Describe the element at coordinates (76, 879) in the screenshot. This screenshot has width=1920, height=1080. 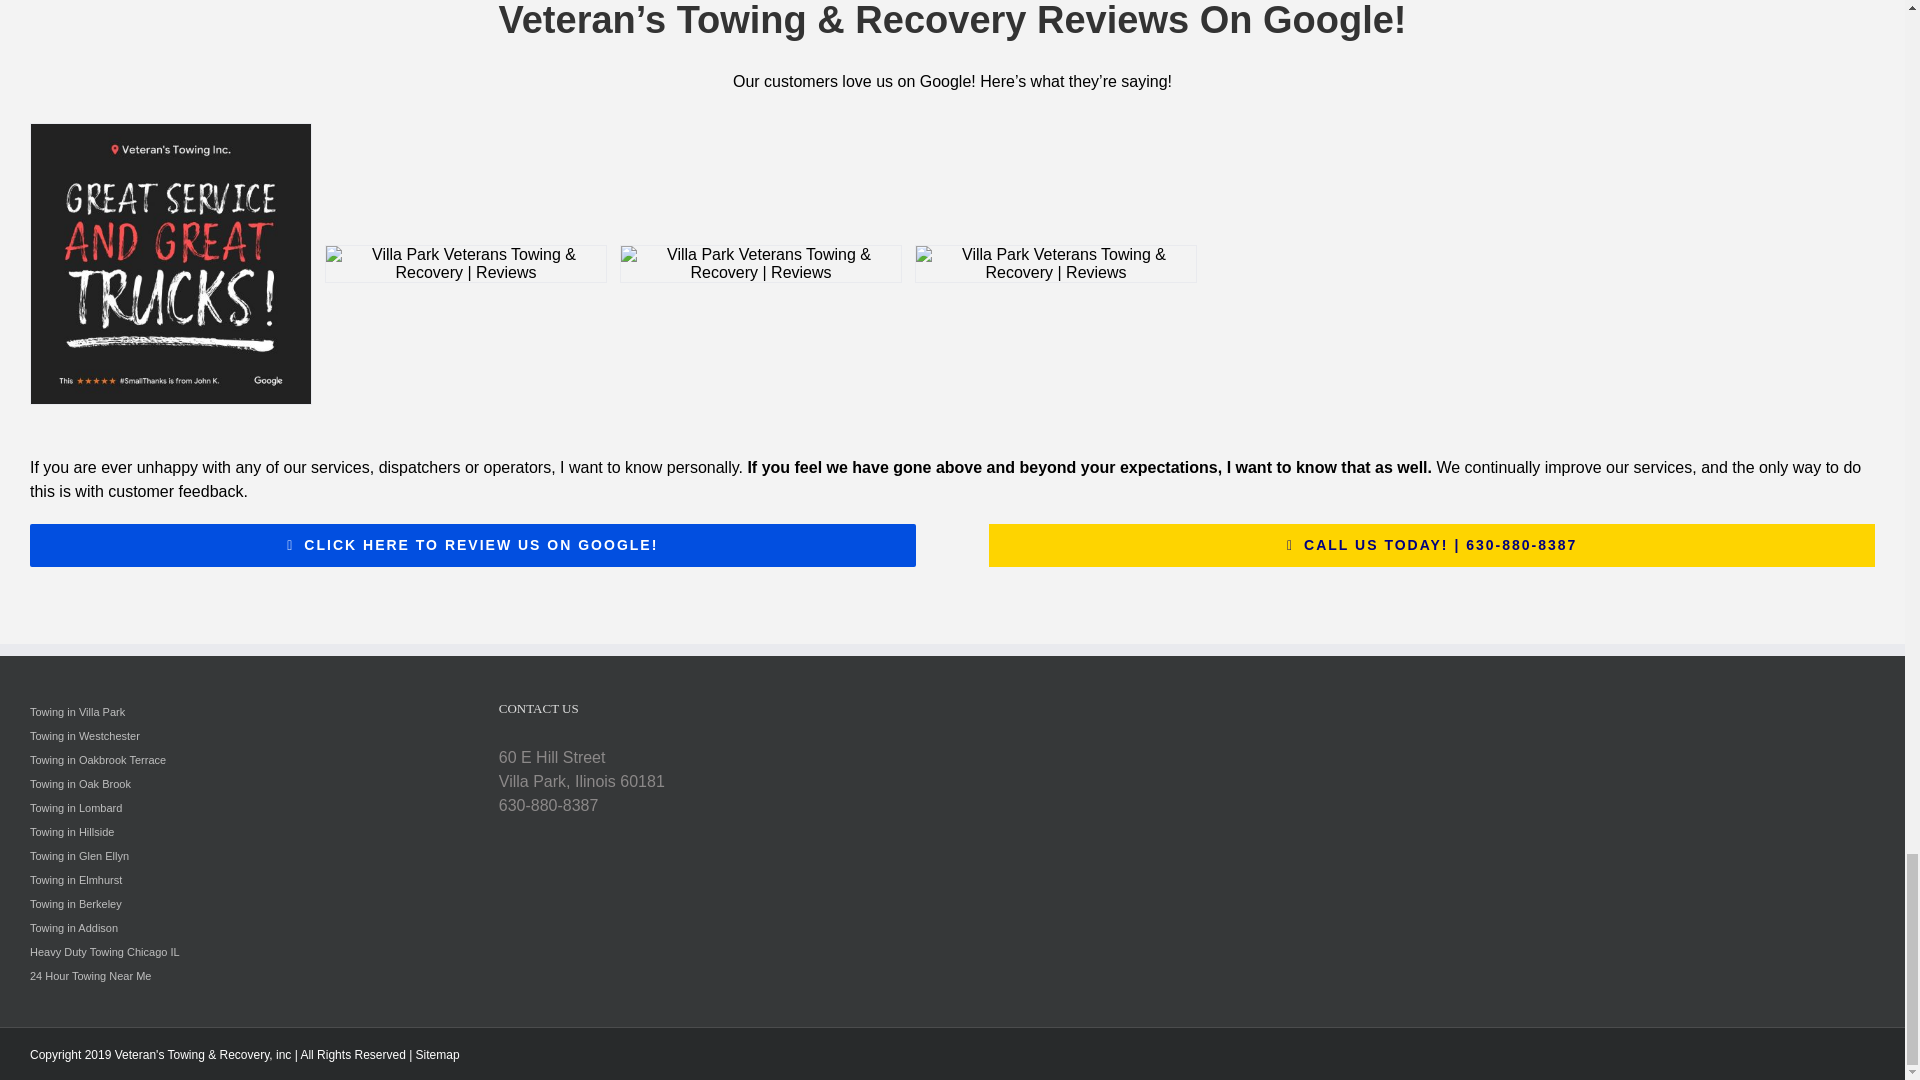
I see `Towing in Elmhurst` at that location.